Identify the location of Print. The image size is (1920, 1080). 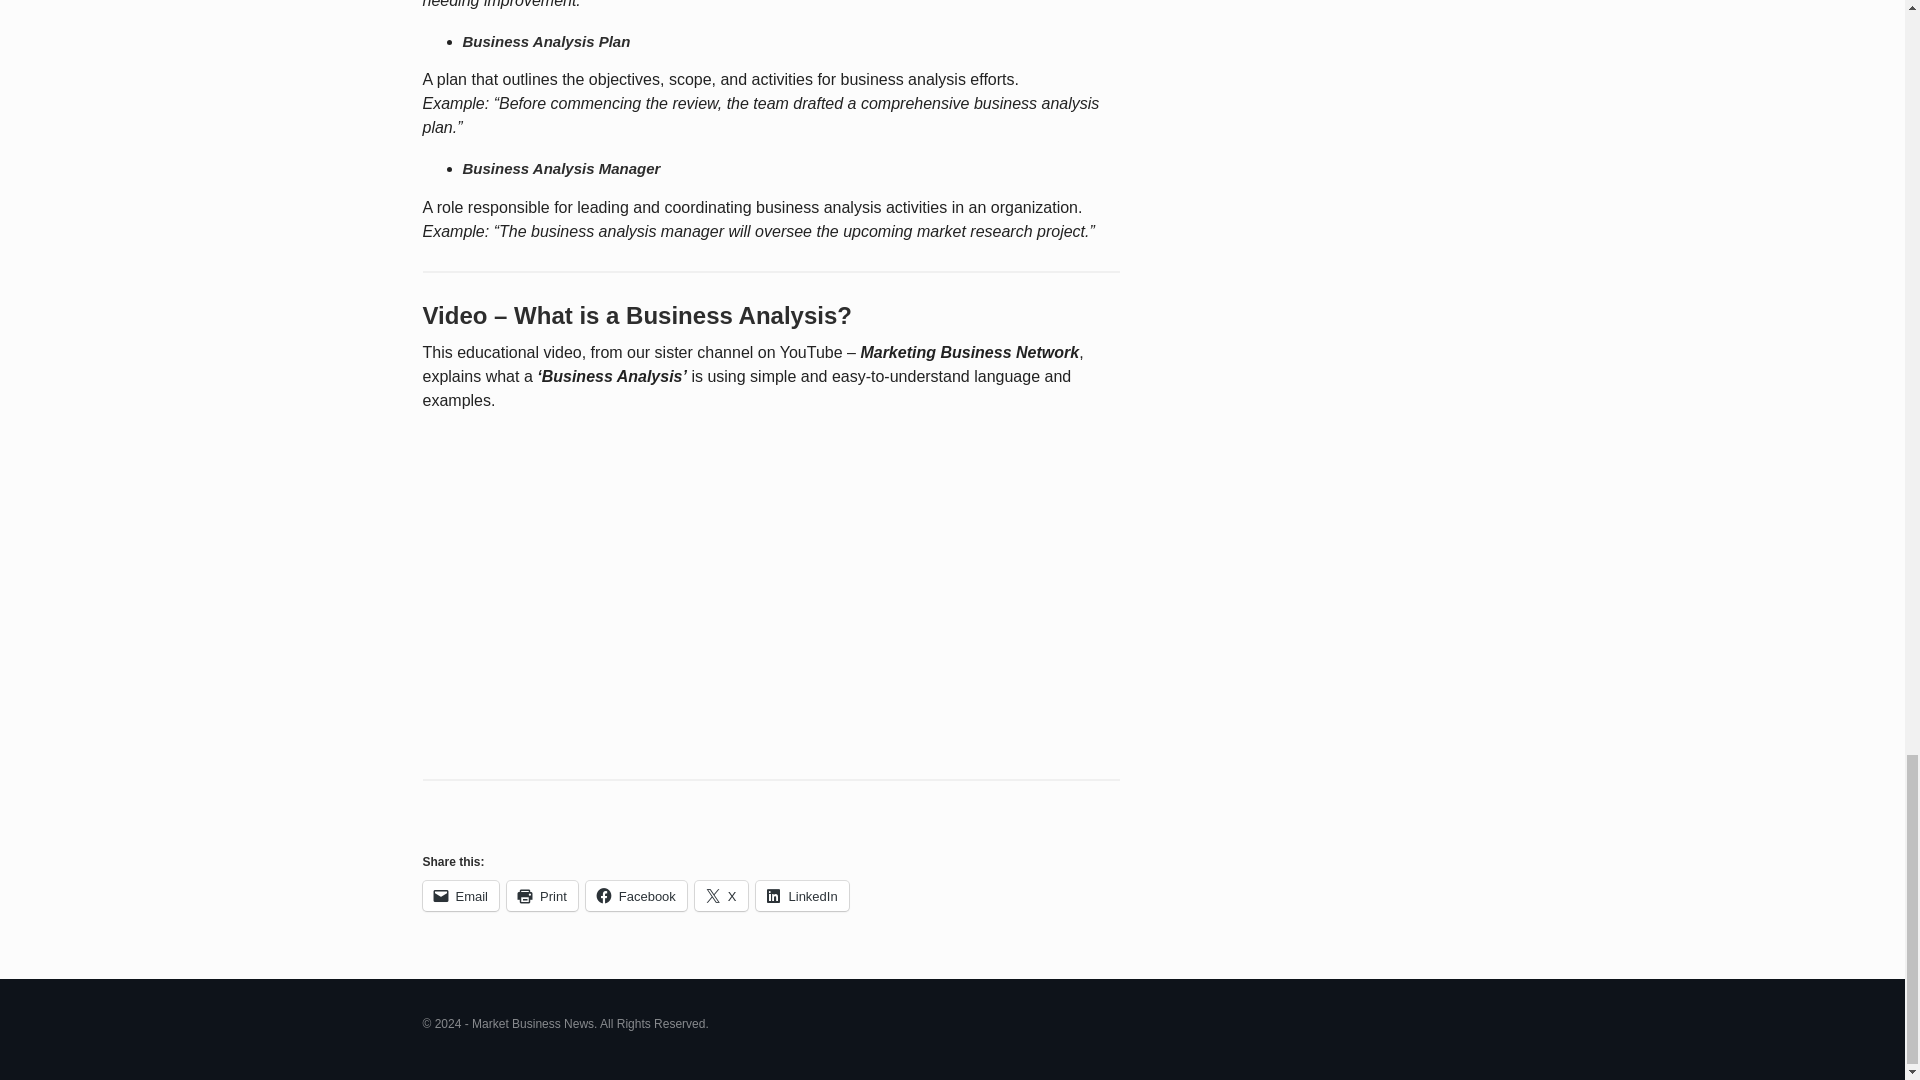
(542, 896).